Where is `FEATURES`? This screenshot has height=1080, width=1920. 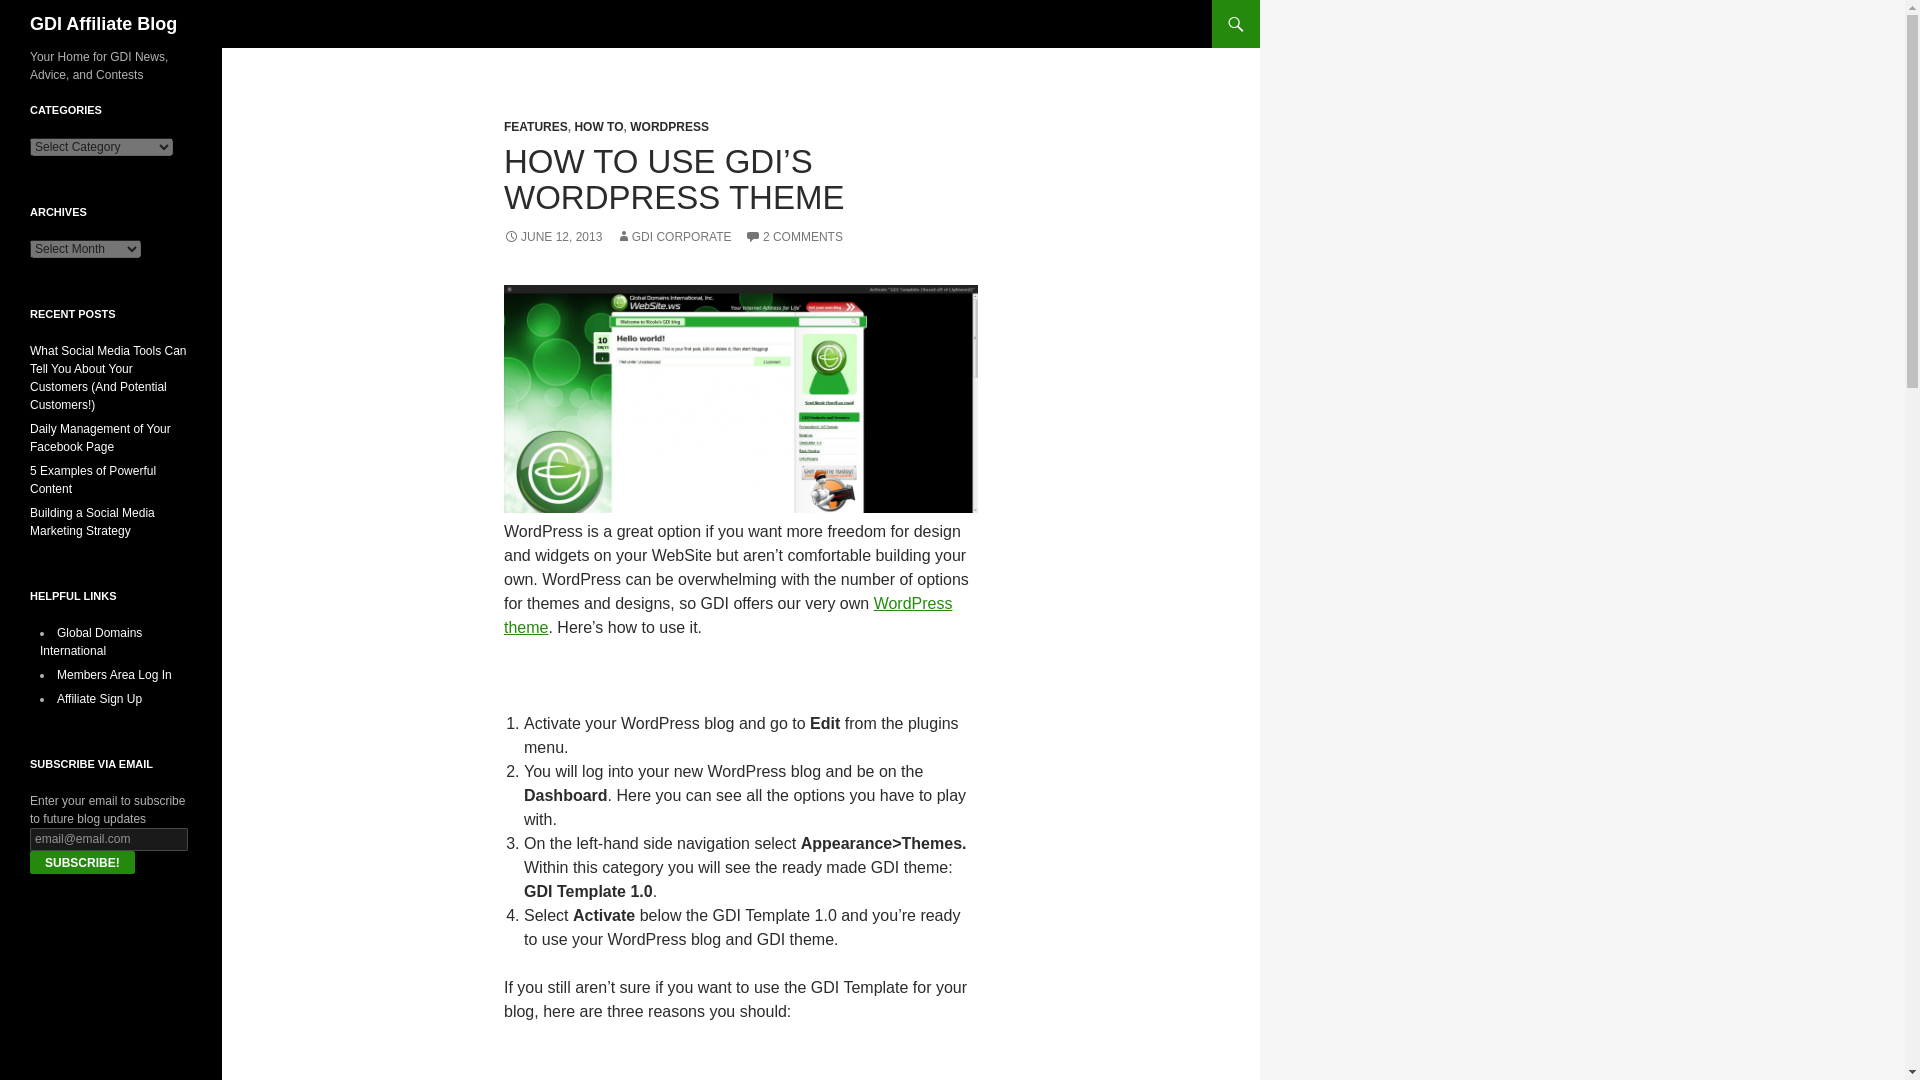
FEATURES is located at coordinates (536, 126).